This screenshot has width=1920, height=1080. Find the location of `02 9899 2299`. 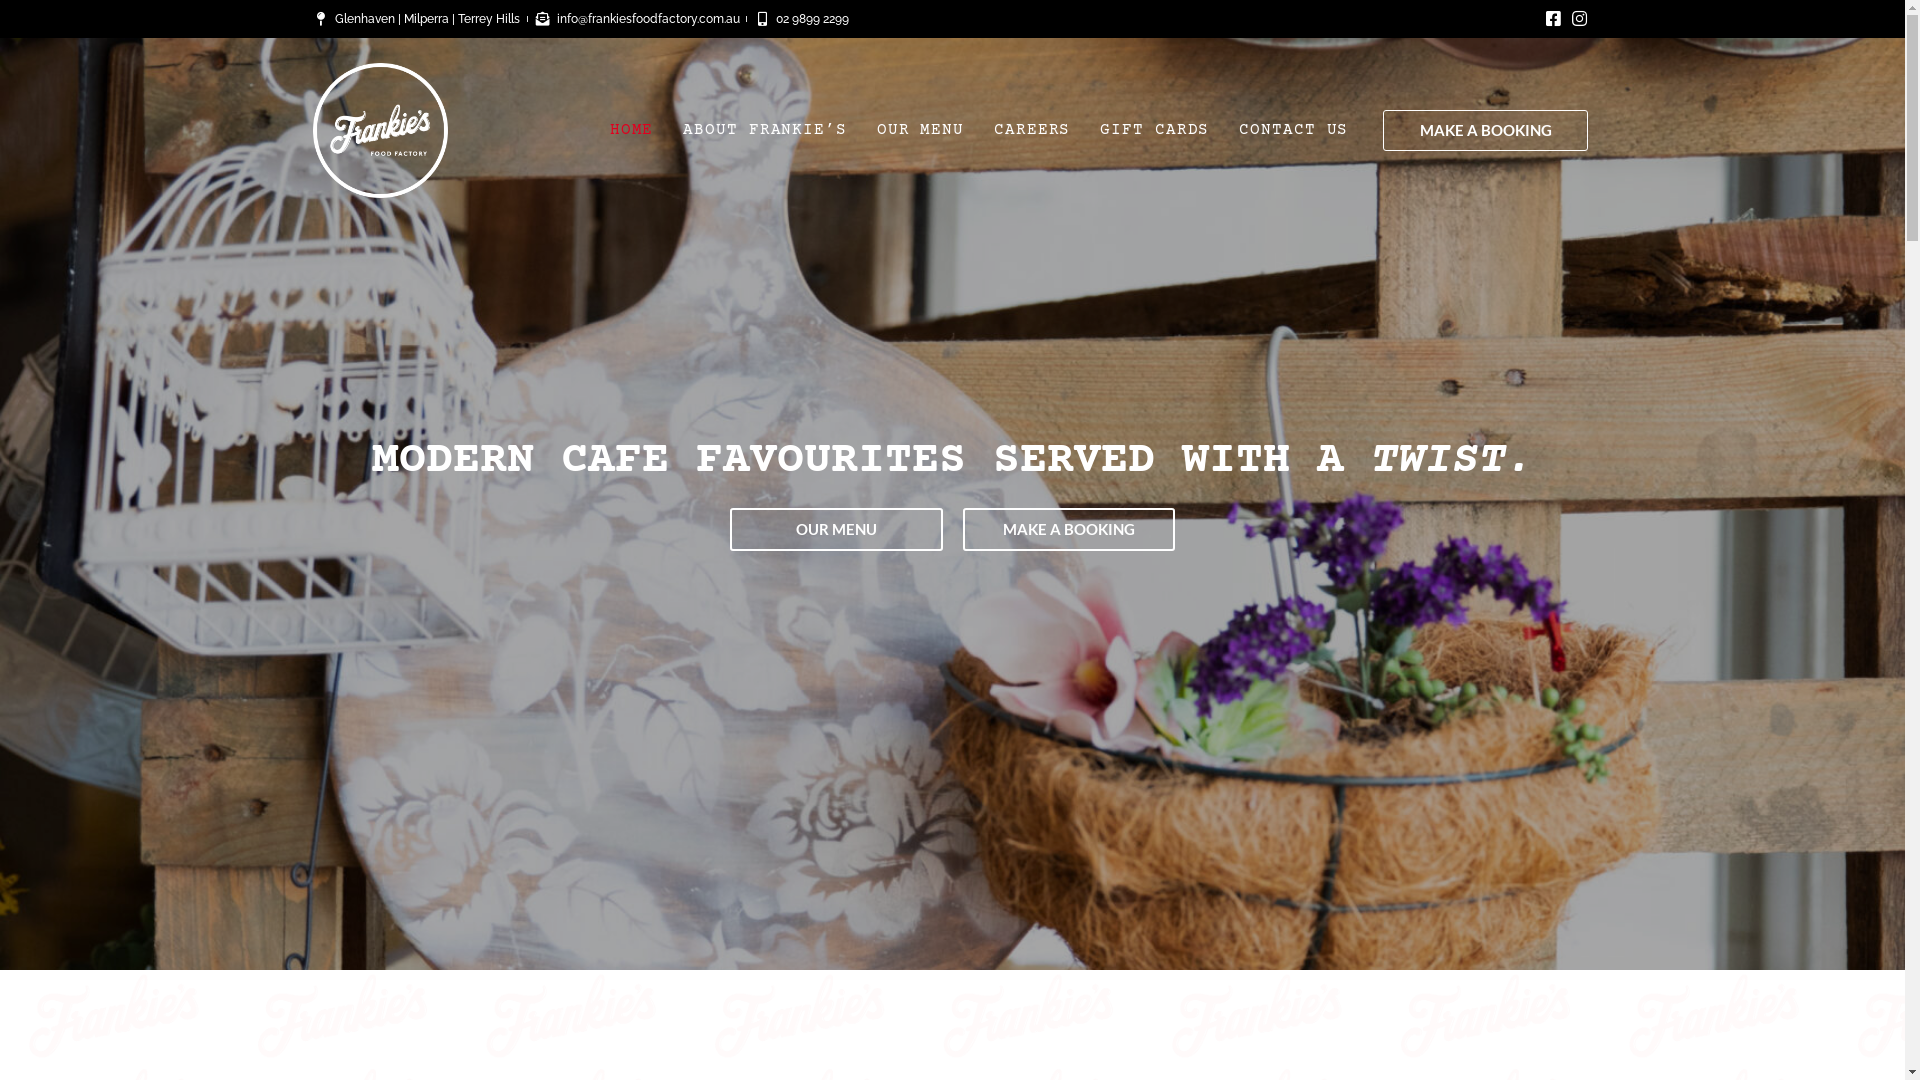

02 9899 2299 is located at coordinates (802, 19).